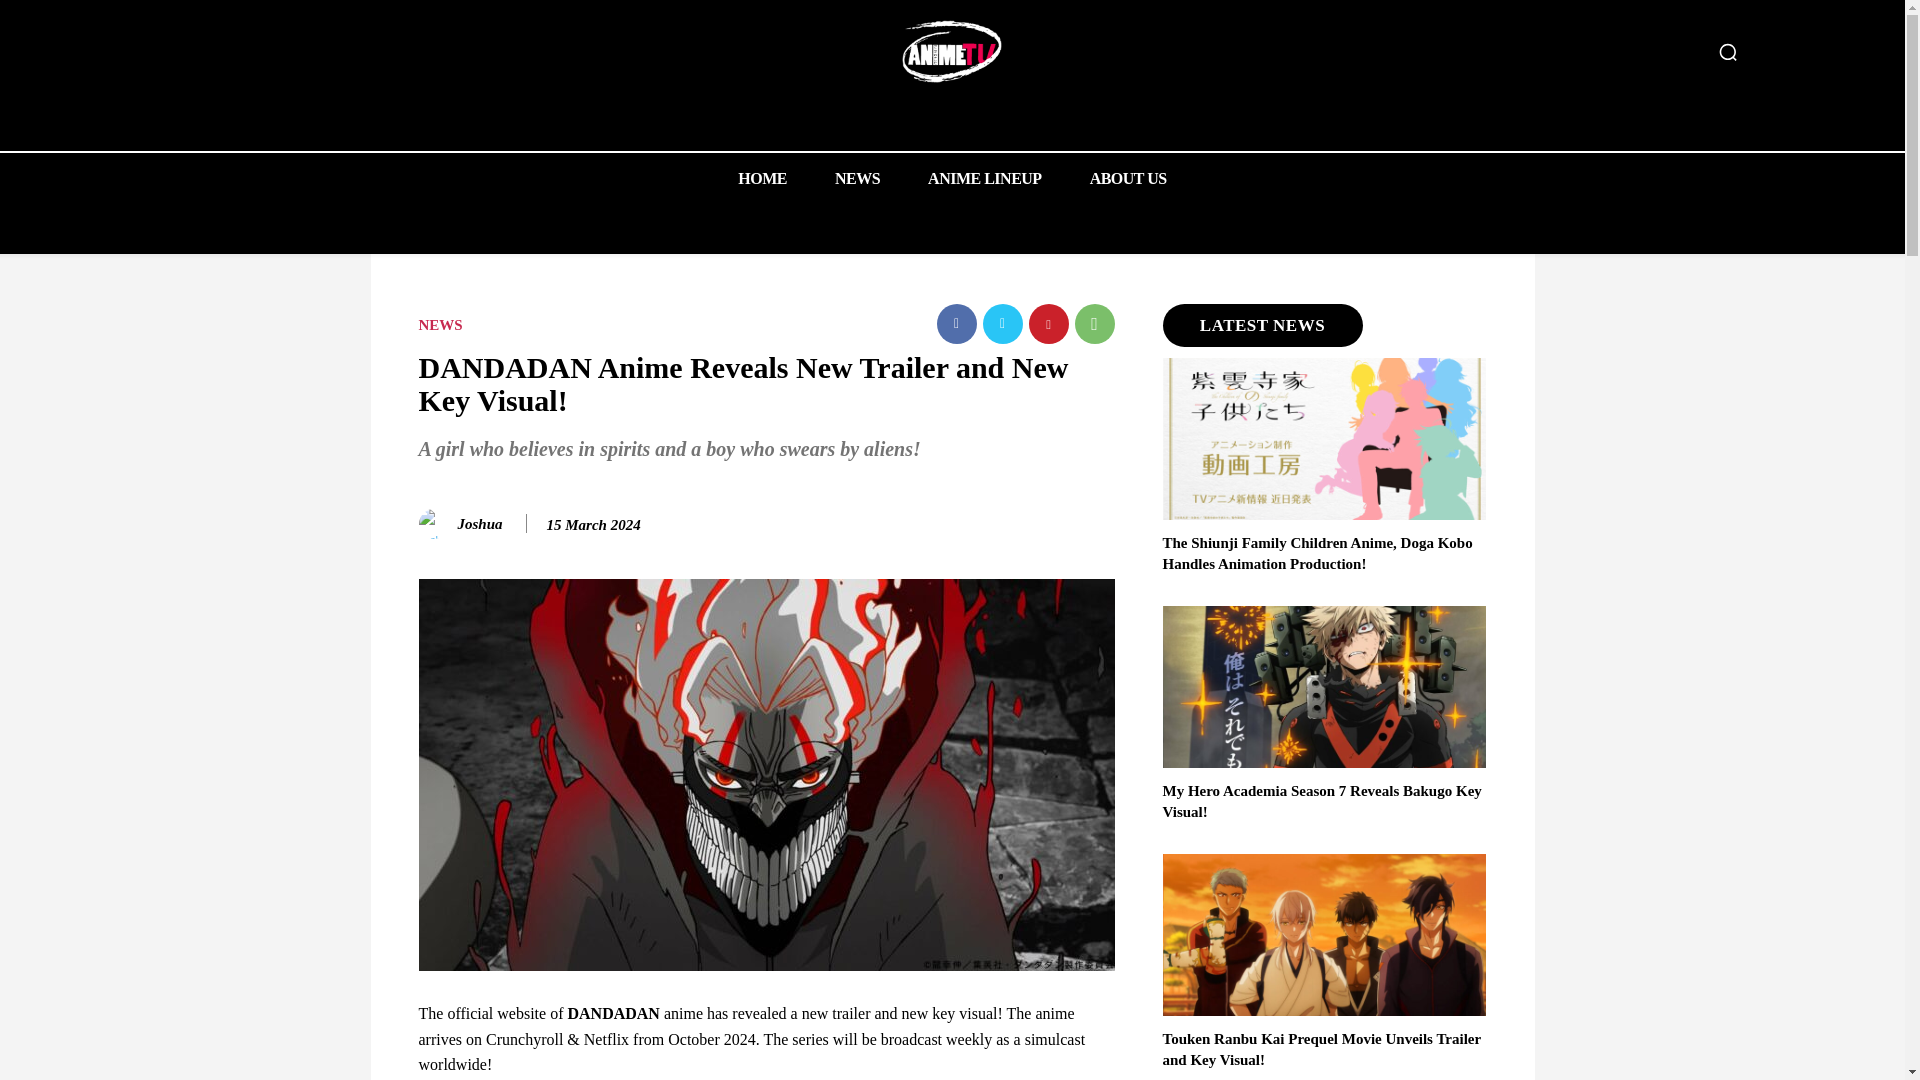 The image size is (1920, 1080). What do you see at coordinates (857, 178) in the screenshot?
I see `NEWS` at bounding box center [857, 178].